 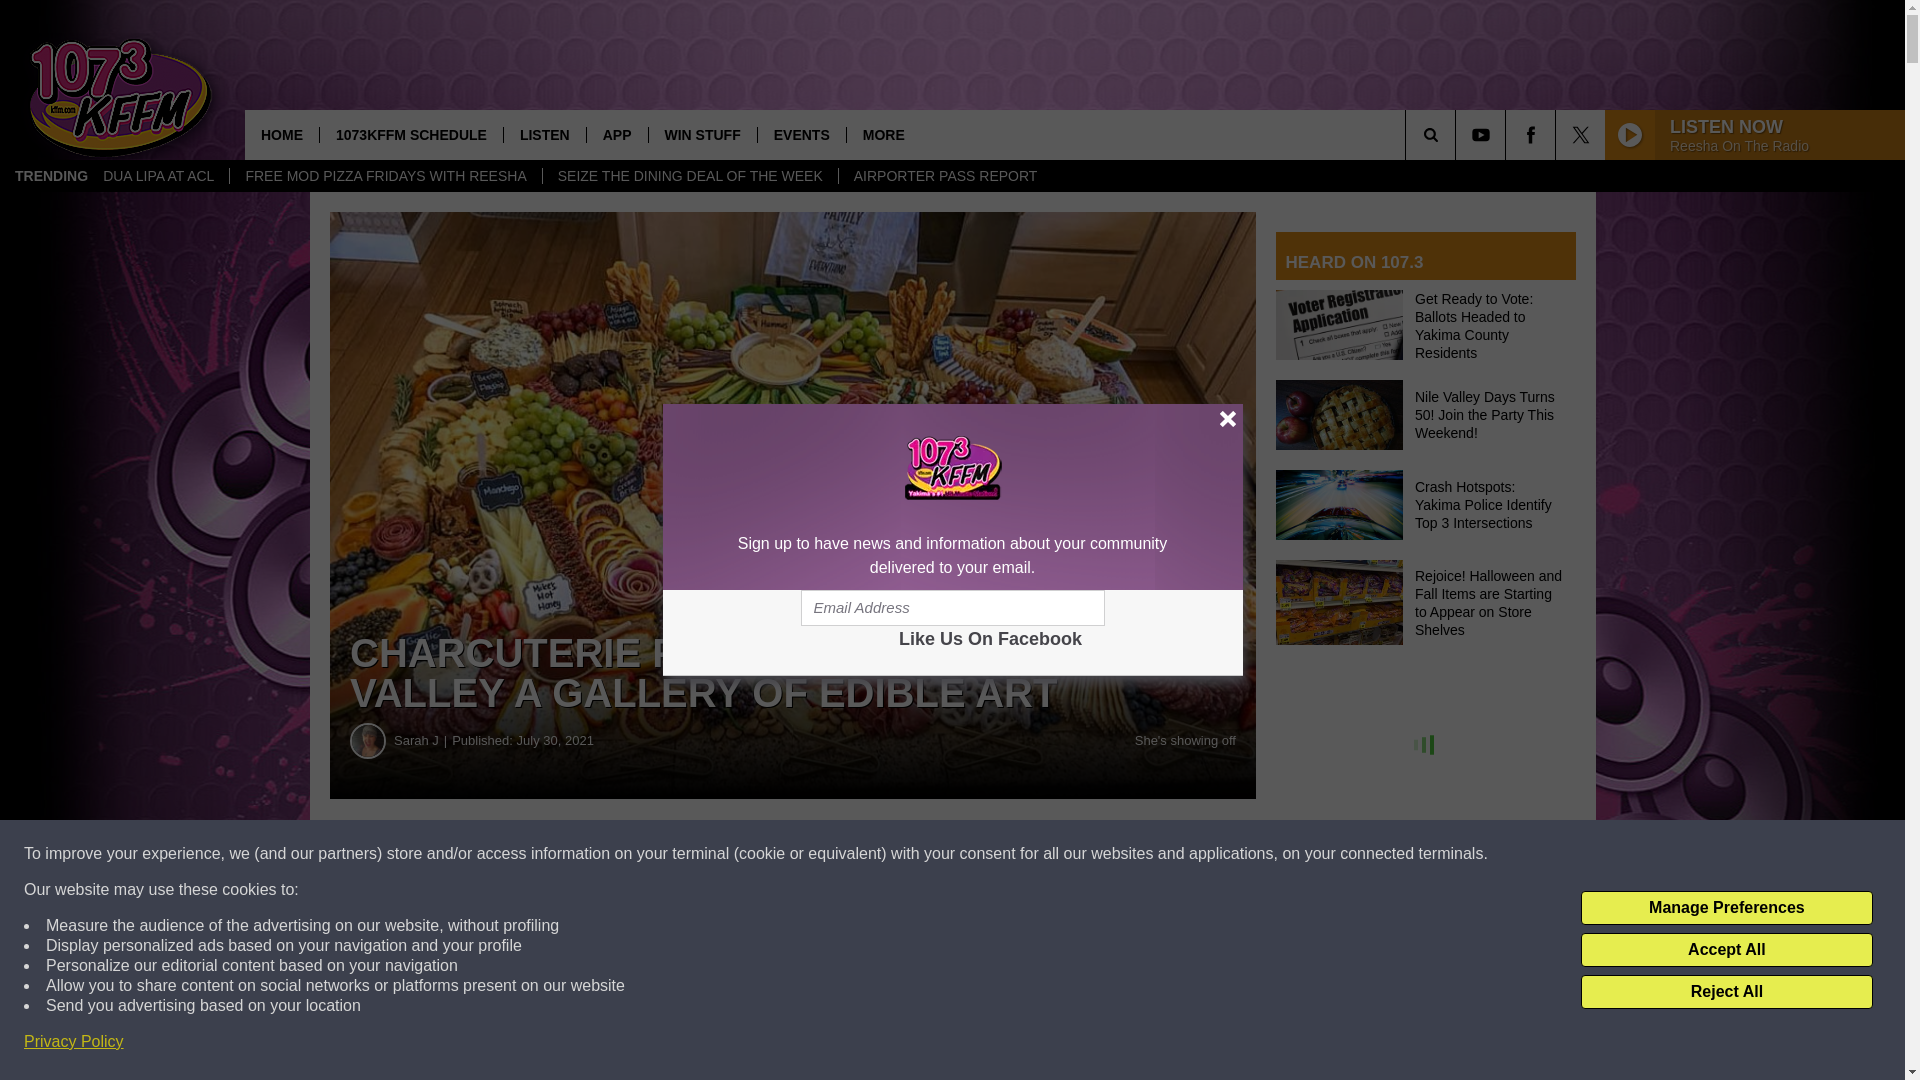 What do you see at coordinates (1726, 950) in the screenshot?
I see `Accept All` at bounding box center [1726, 950].